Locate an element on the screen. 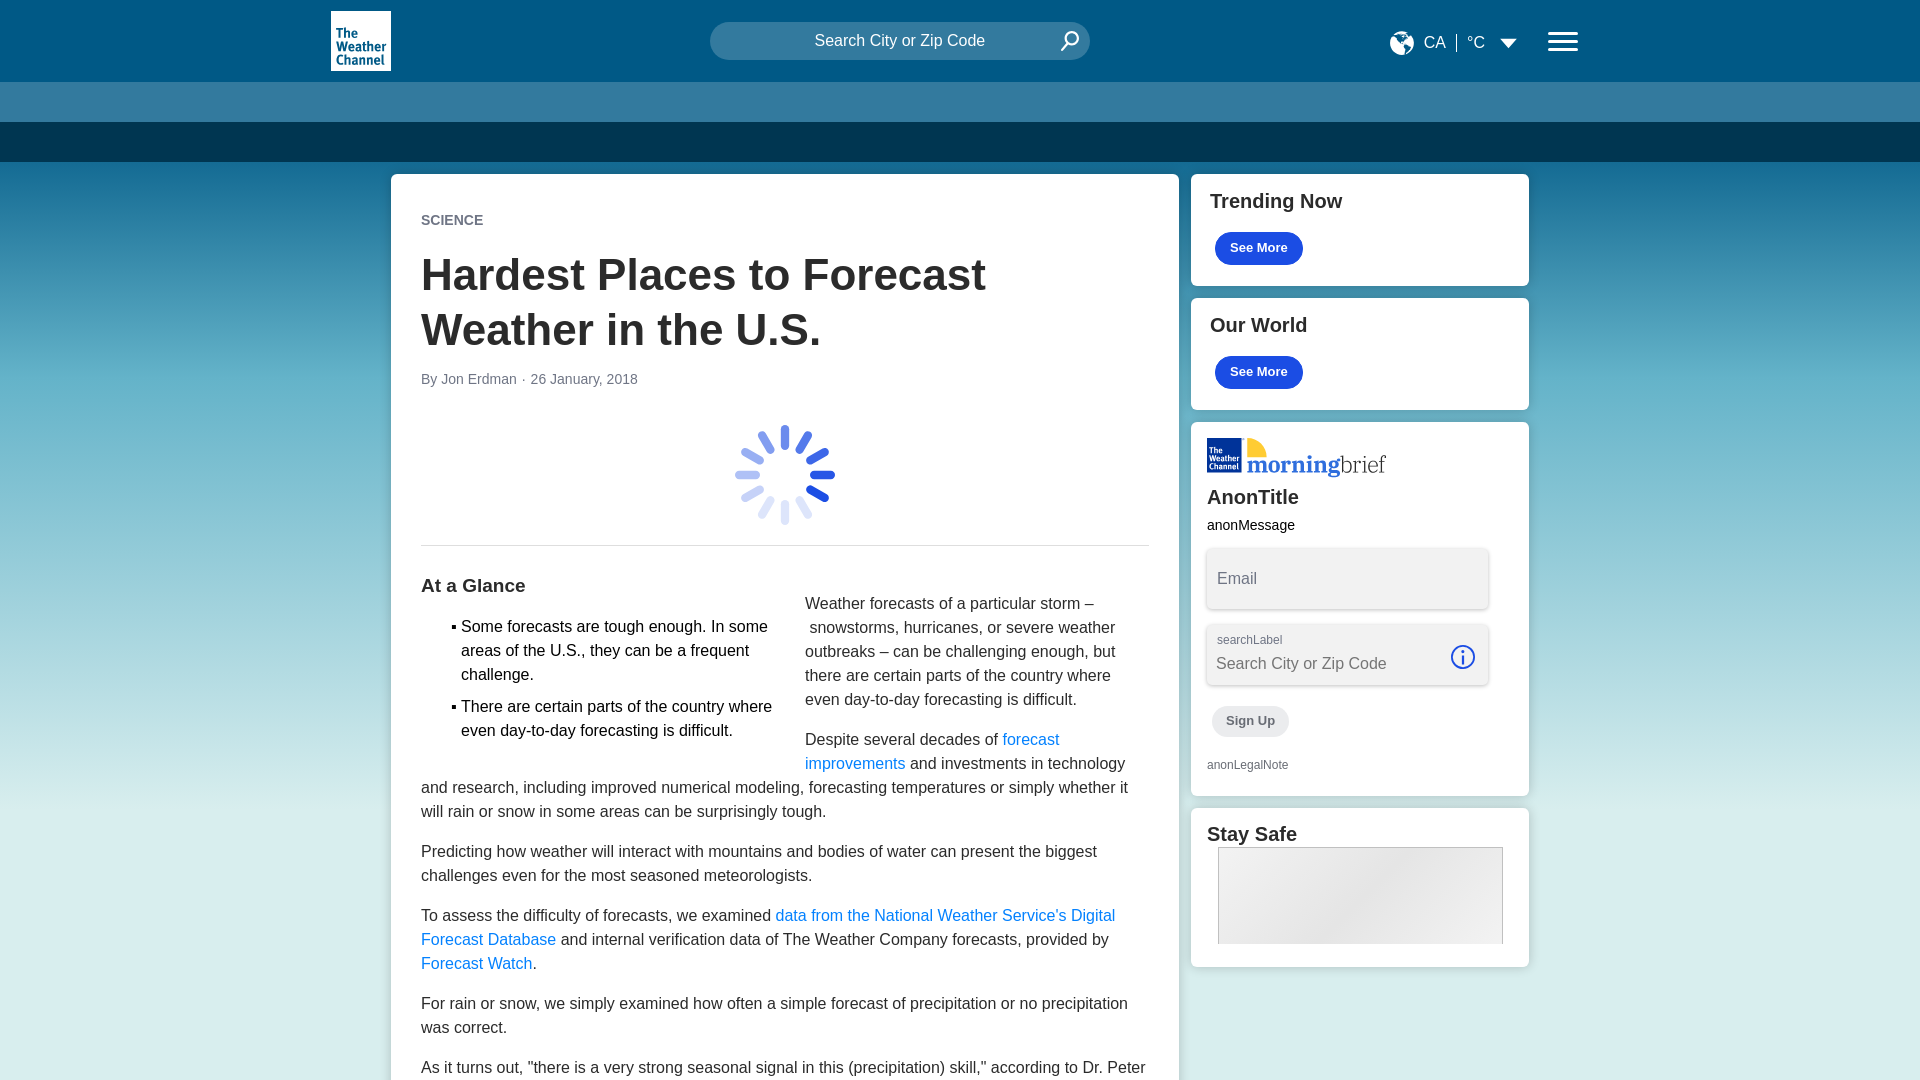 The image size is (1920, 1080). See More is located at coordinates (1259, 248).